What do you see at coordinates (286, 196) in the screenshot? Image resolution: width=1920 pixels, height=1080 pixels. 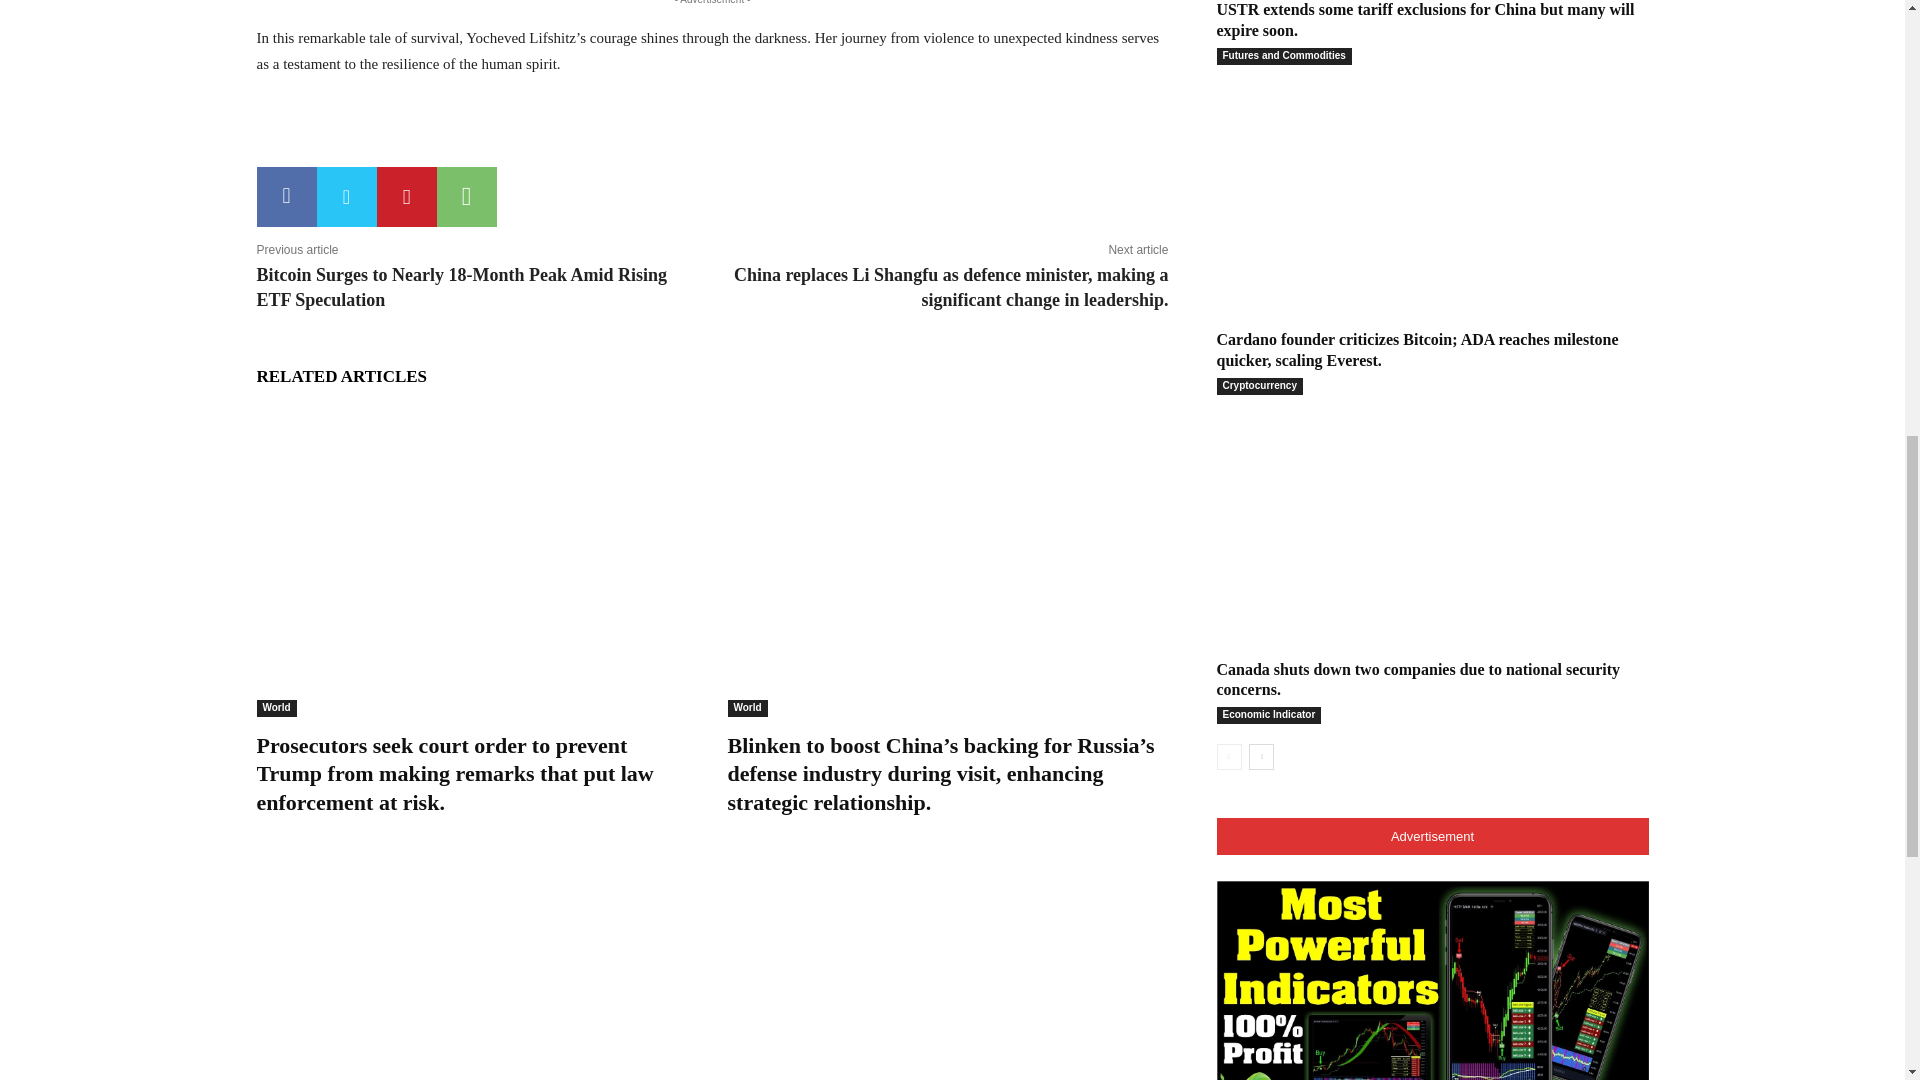 I see `Facebook` at bounding box center [286, 196].